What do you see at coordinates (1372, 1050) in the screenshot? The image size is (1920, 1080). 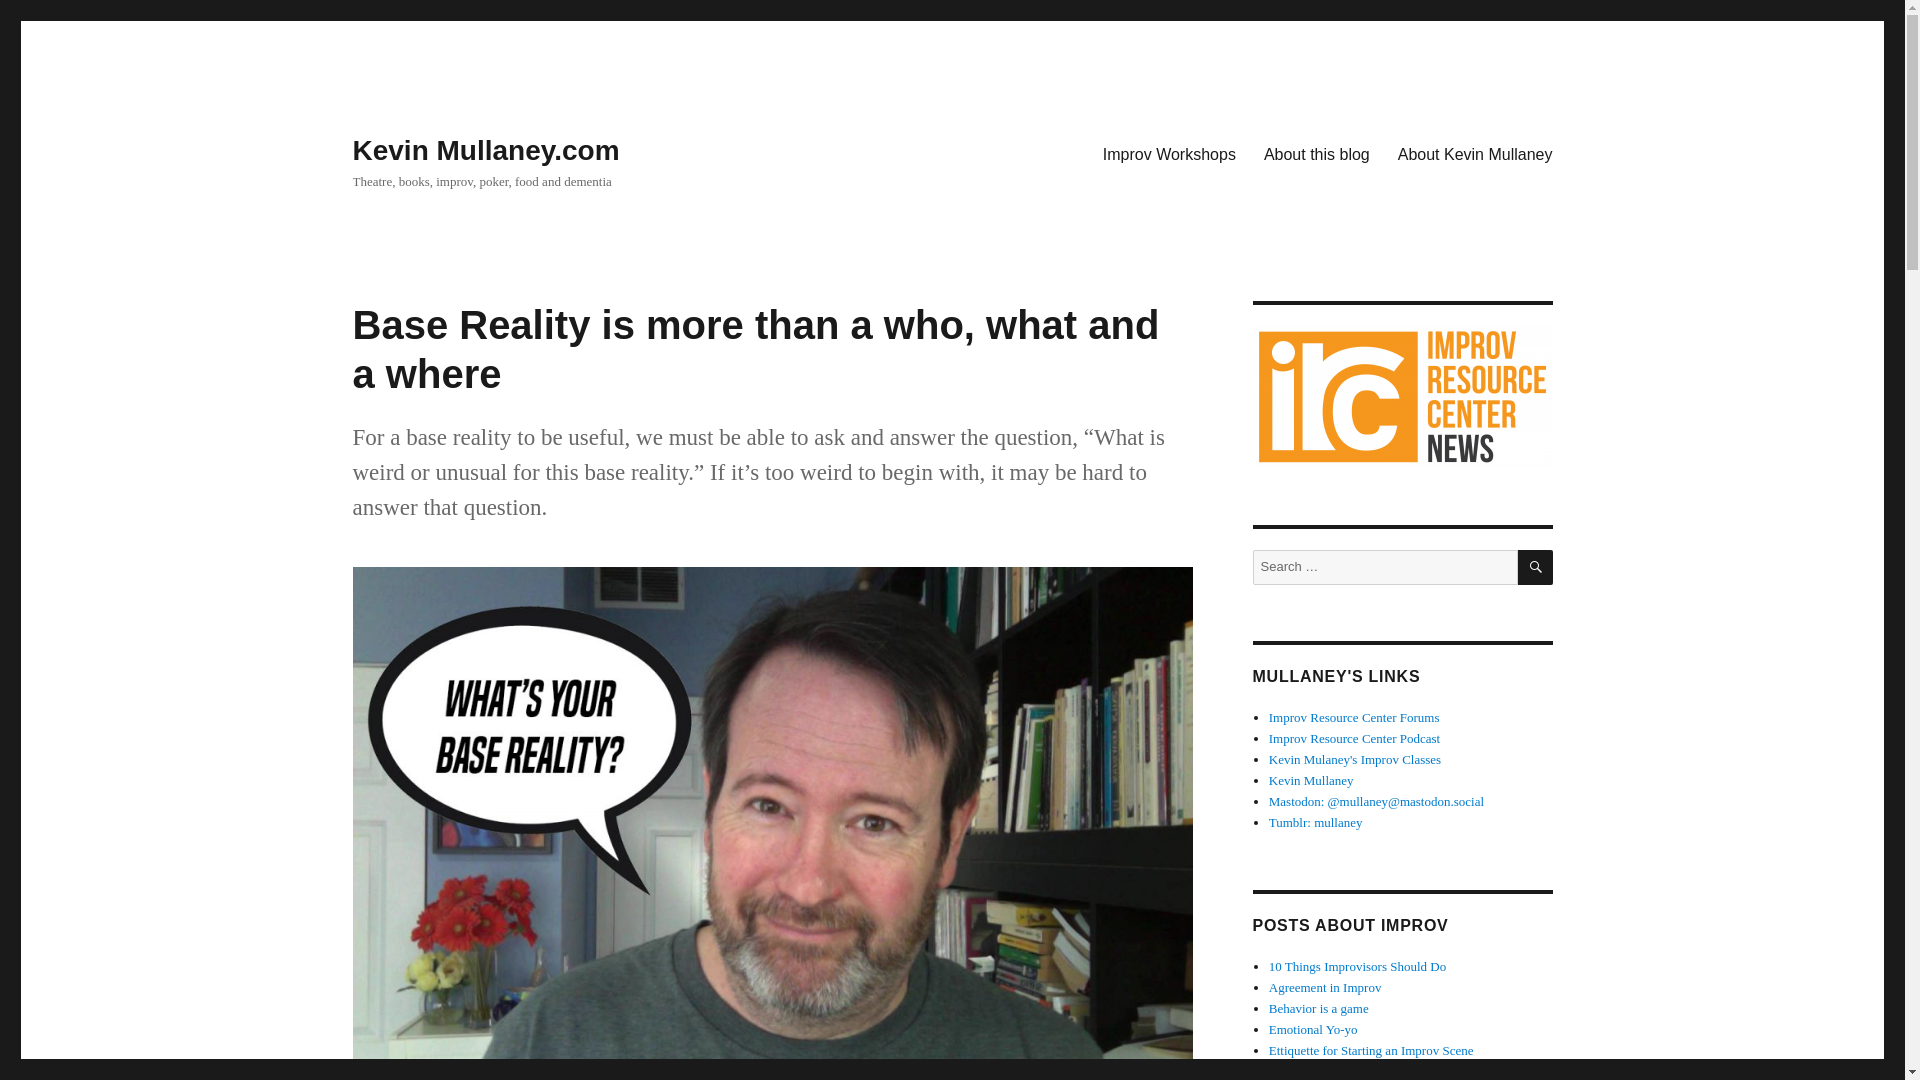 I see `Ettiquette for Starting an Improv Scene` at bounding box center [1372, 1050].